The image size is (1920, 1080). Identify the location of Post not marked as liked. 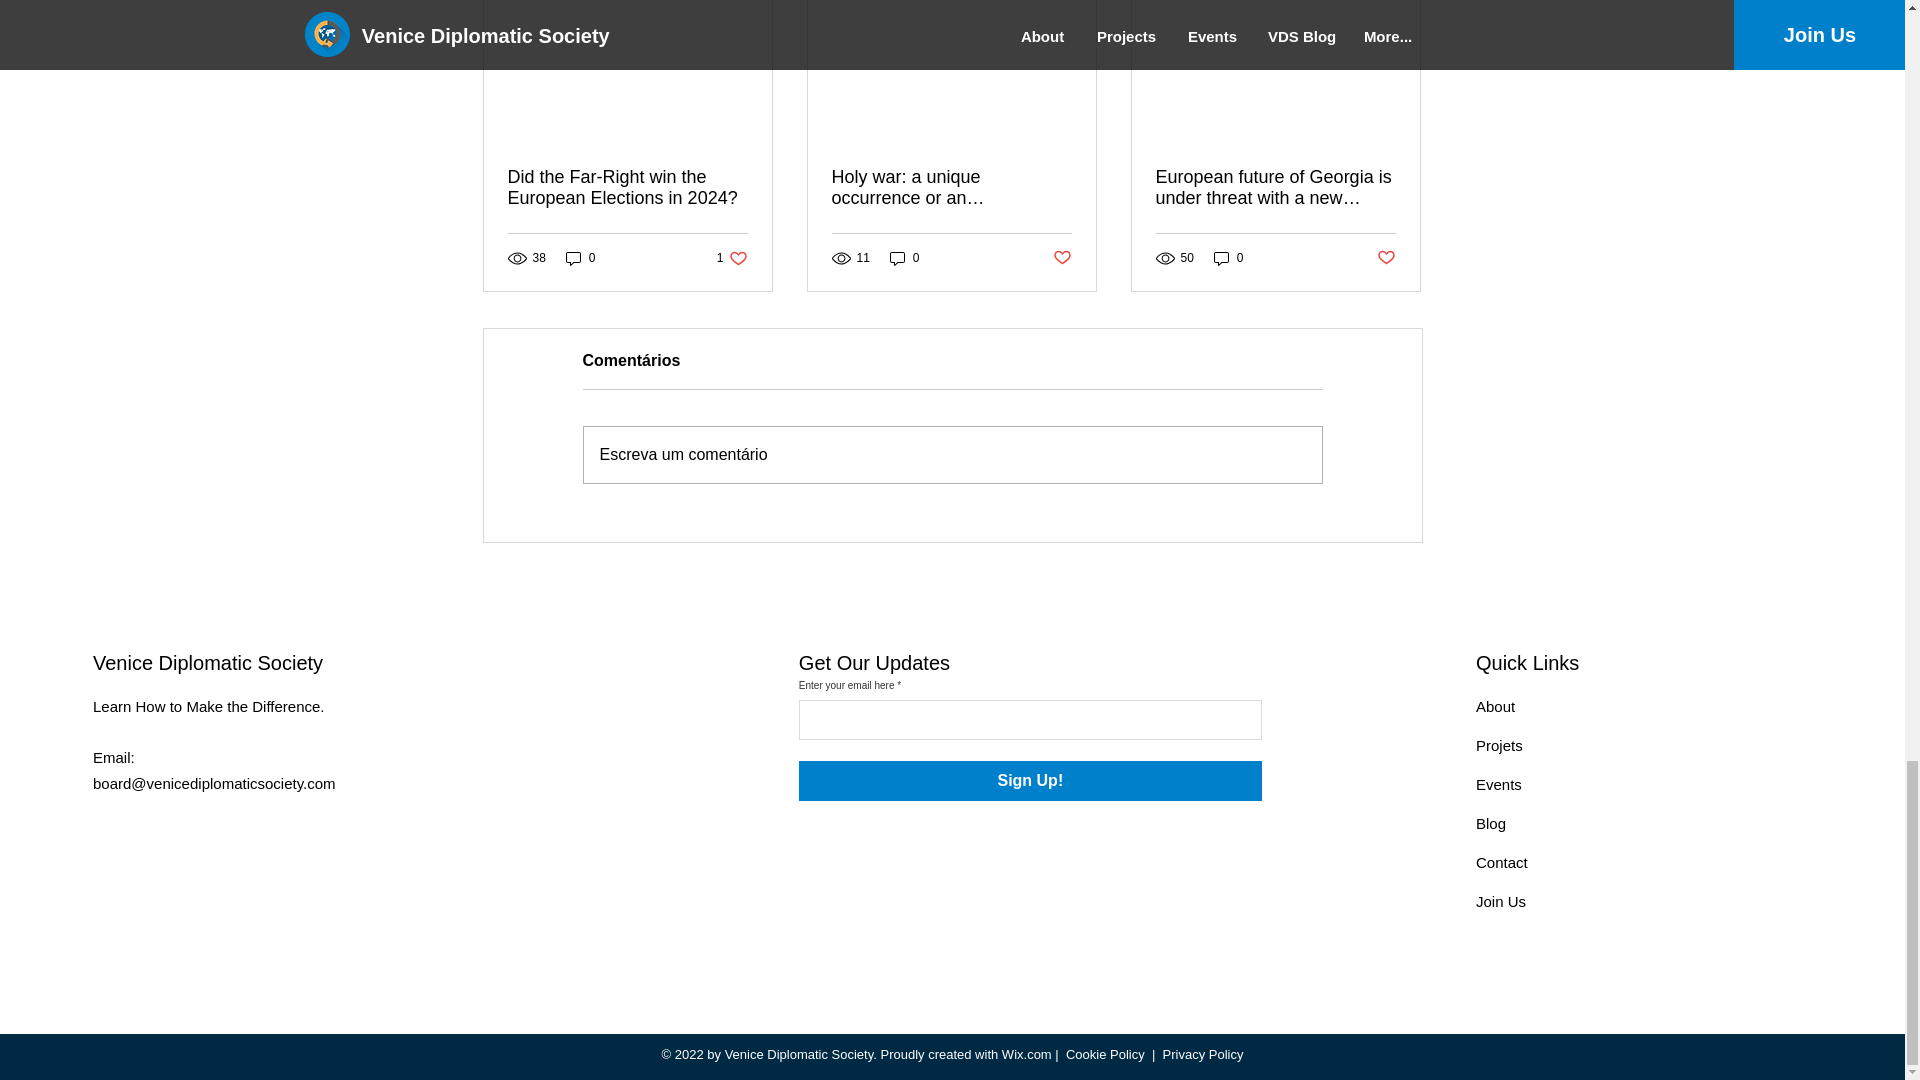
(1386, 257).